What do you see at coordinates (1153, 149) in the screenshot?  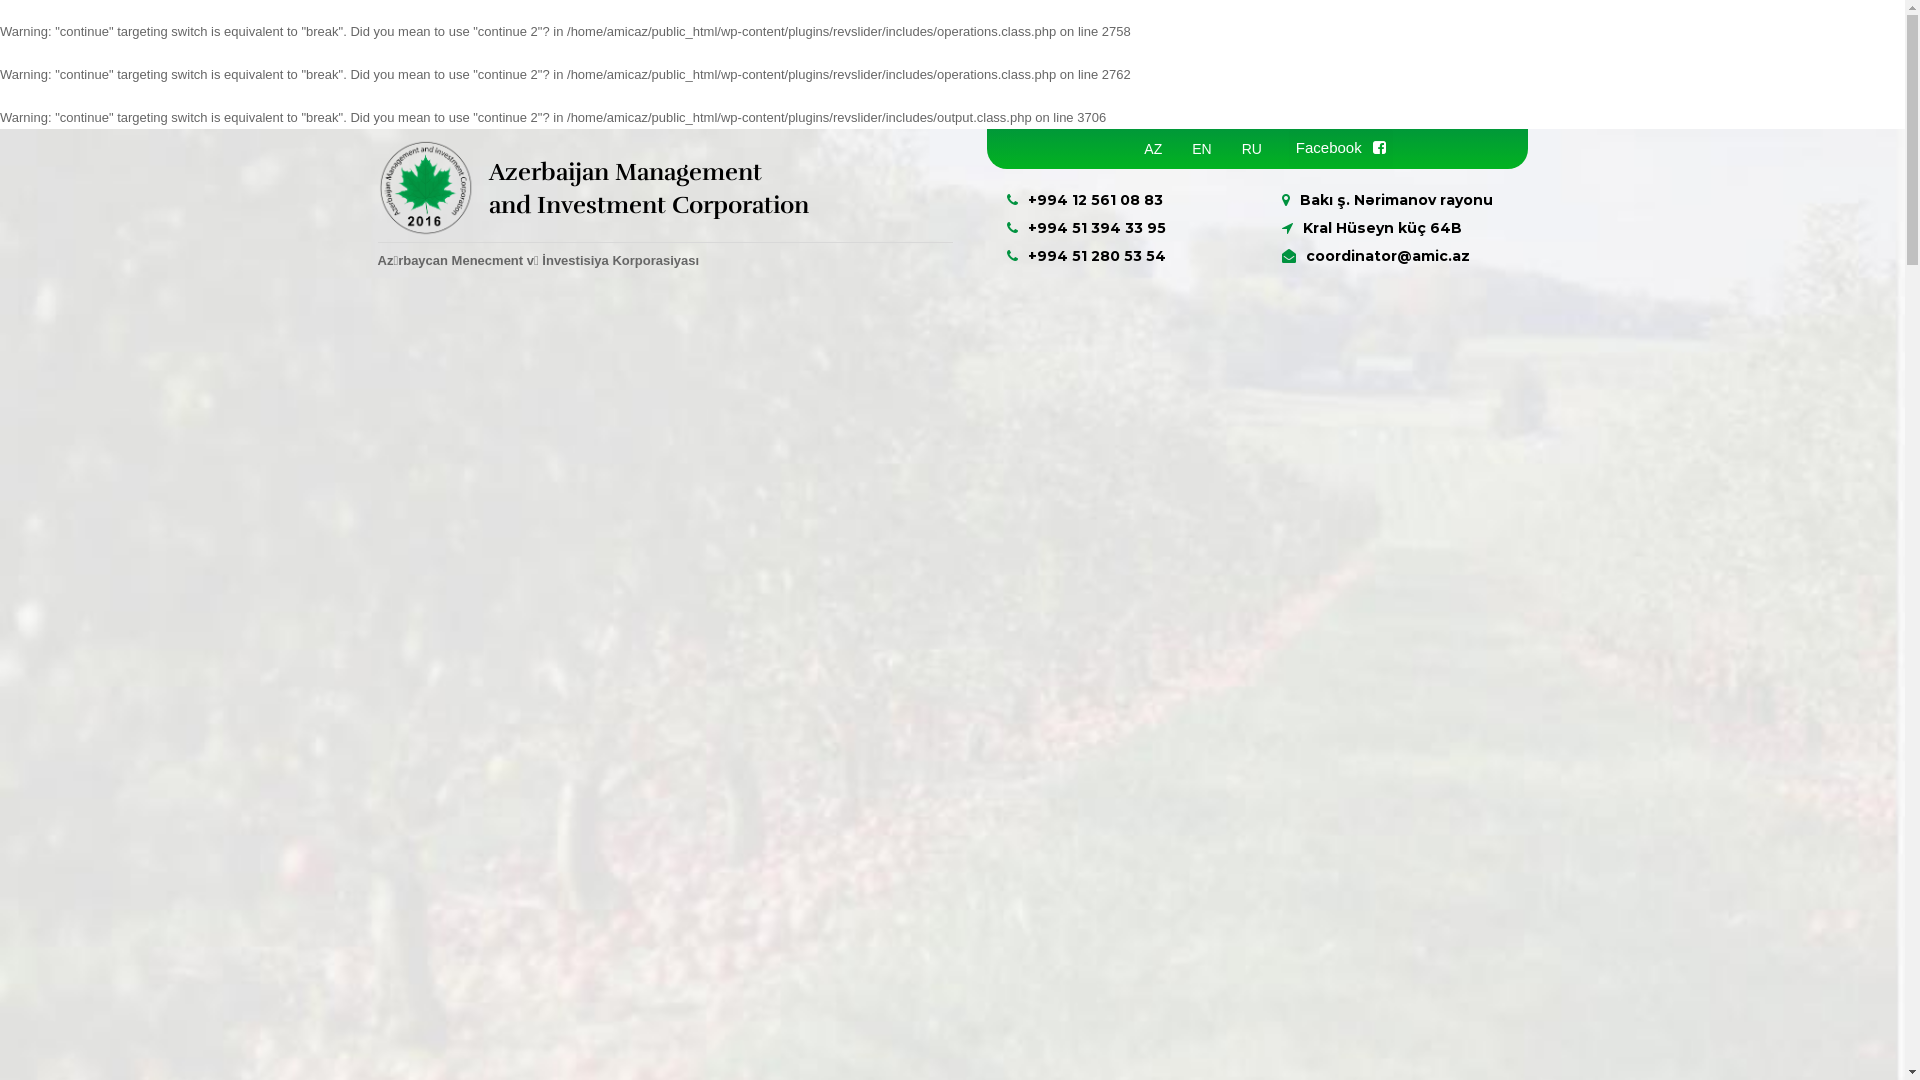 I see `AZ` at bounding box center [1153, 149].